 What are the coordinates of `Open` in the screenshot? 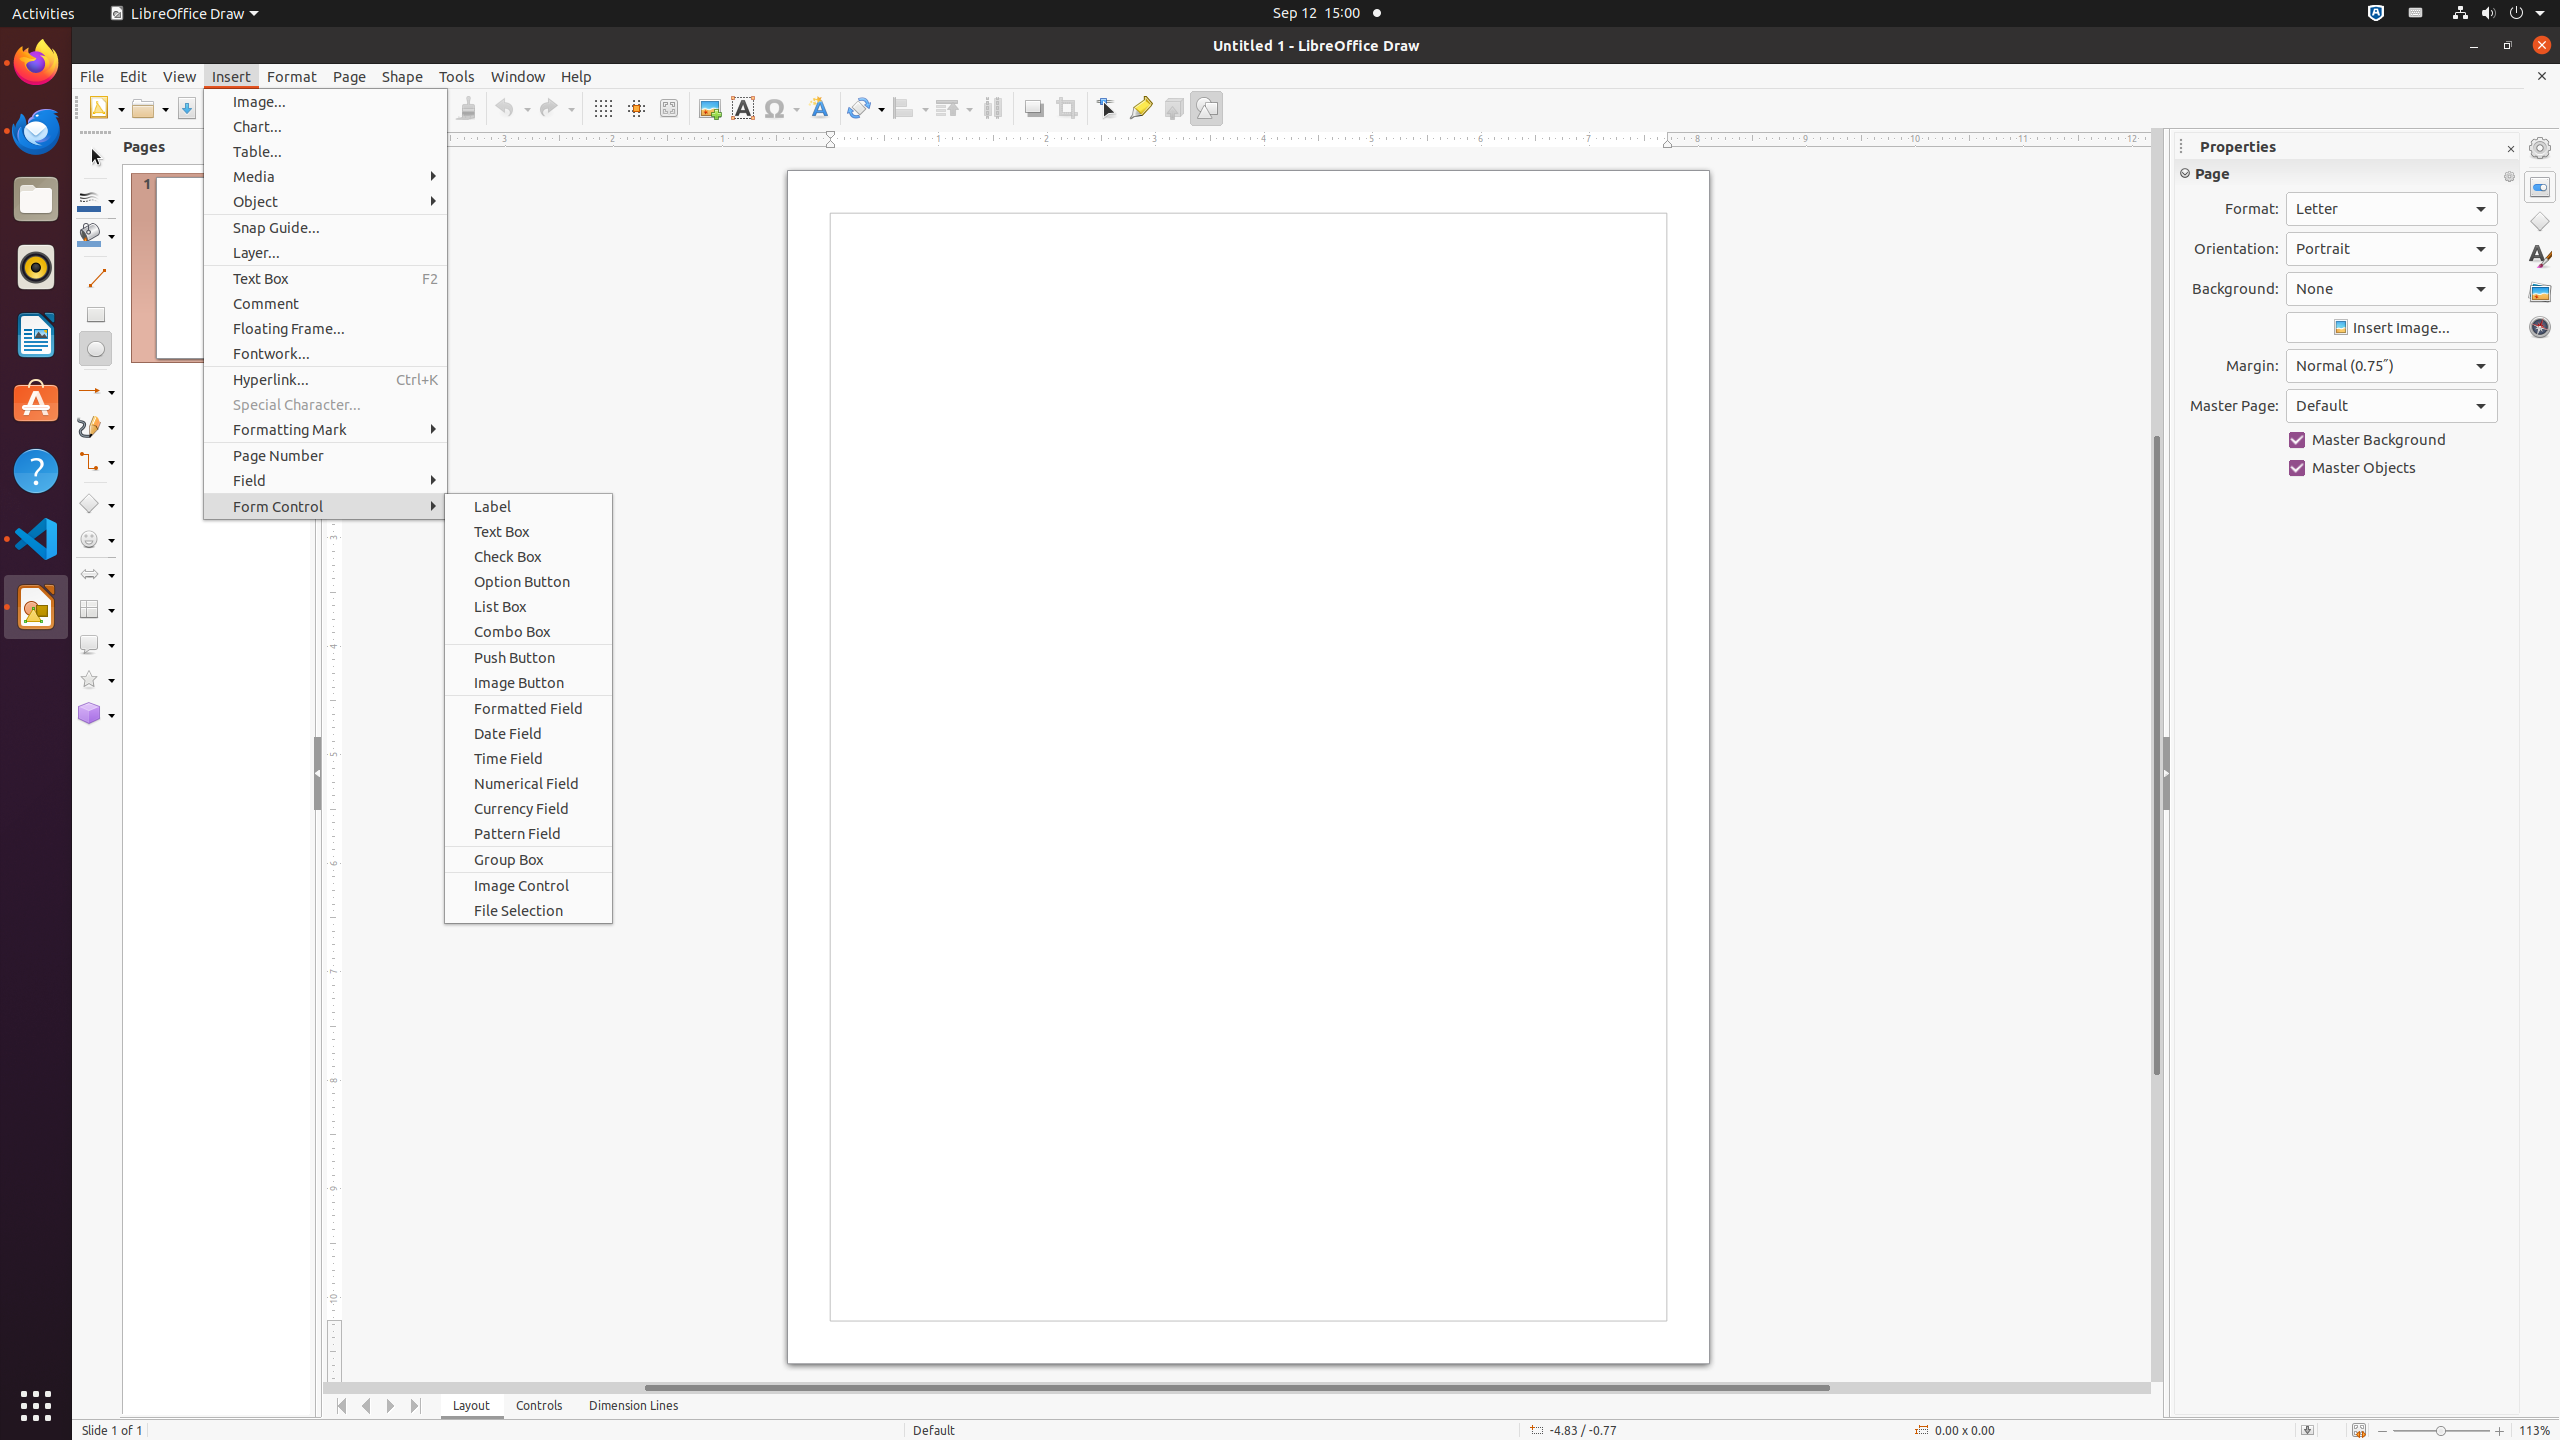 It's located at (150, 108).